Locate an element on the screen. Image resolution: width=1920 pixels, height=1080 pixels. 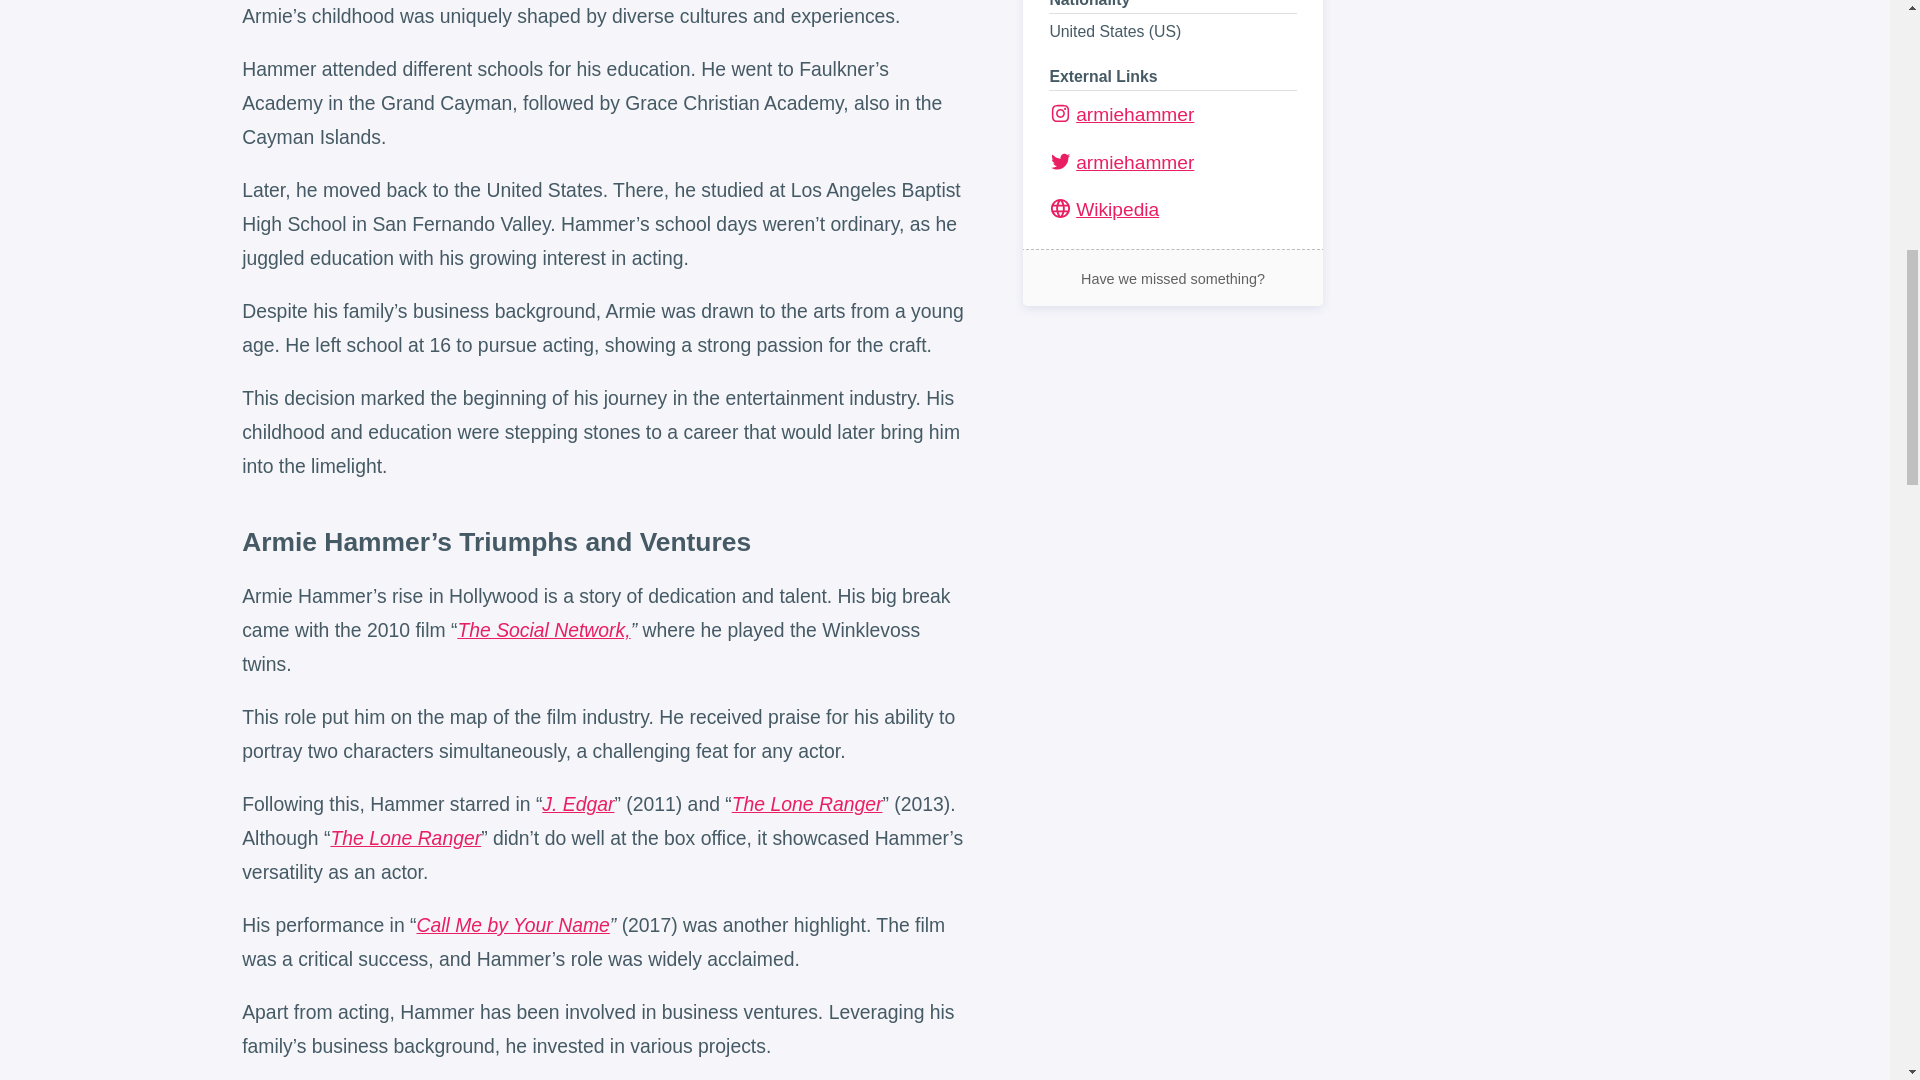
armiehammer is located at coordinates (1171, 162).